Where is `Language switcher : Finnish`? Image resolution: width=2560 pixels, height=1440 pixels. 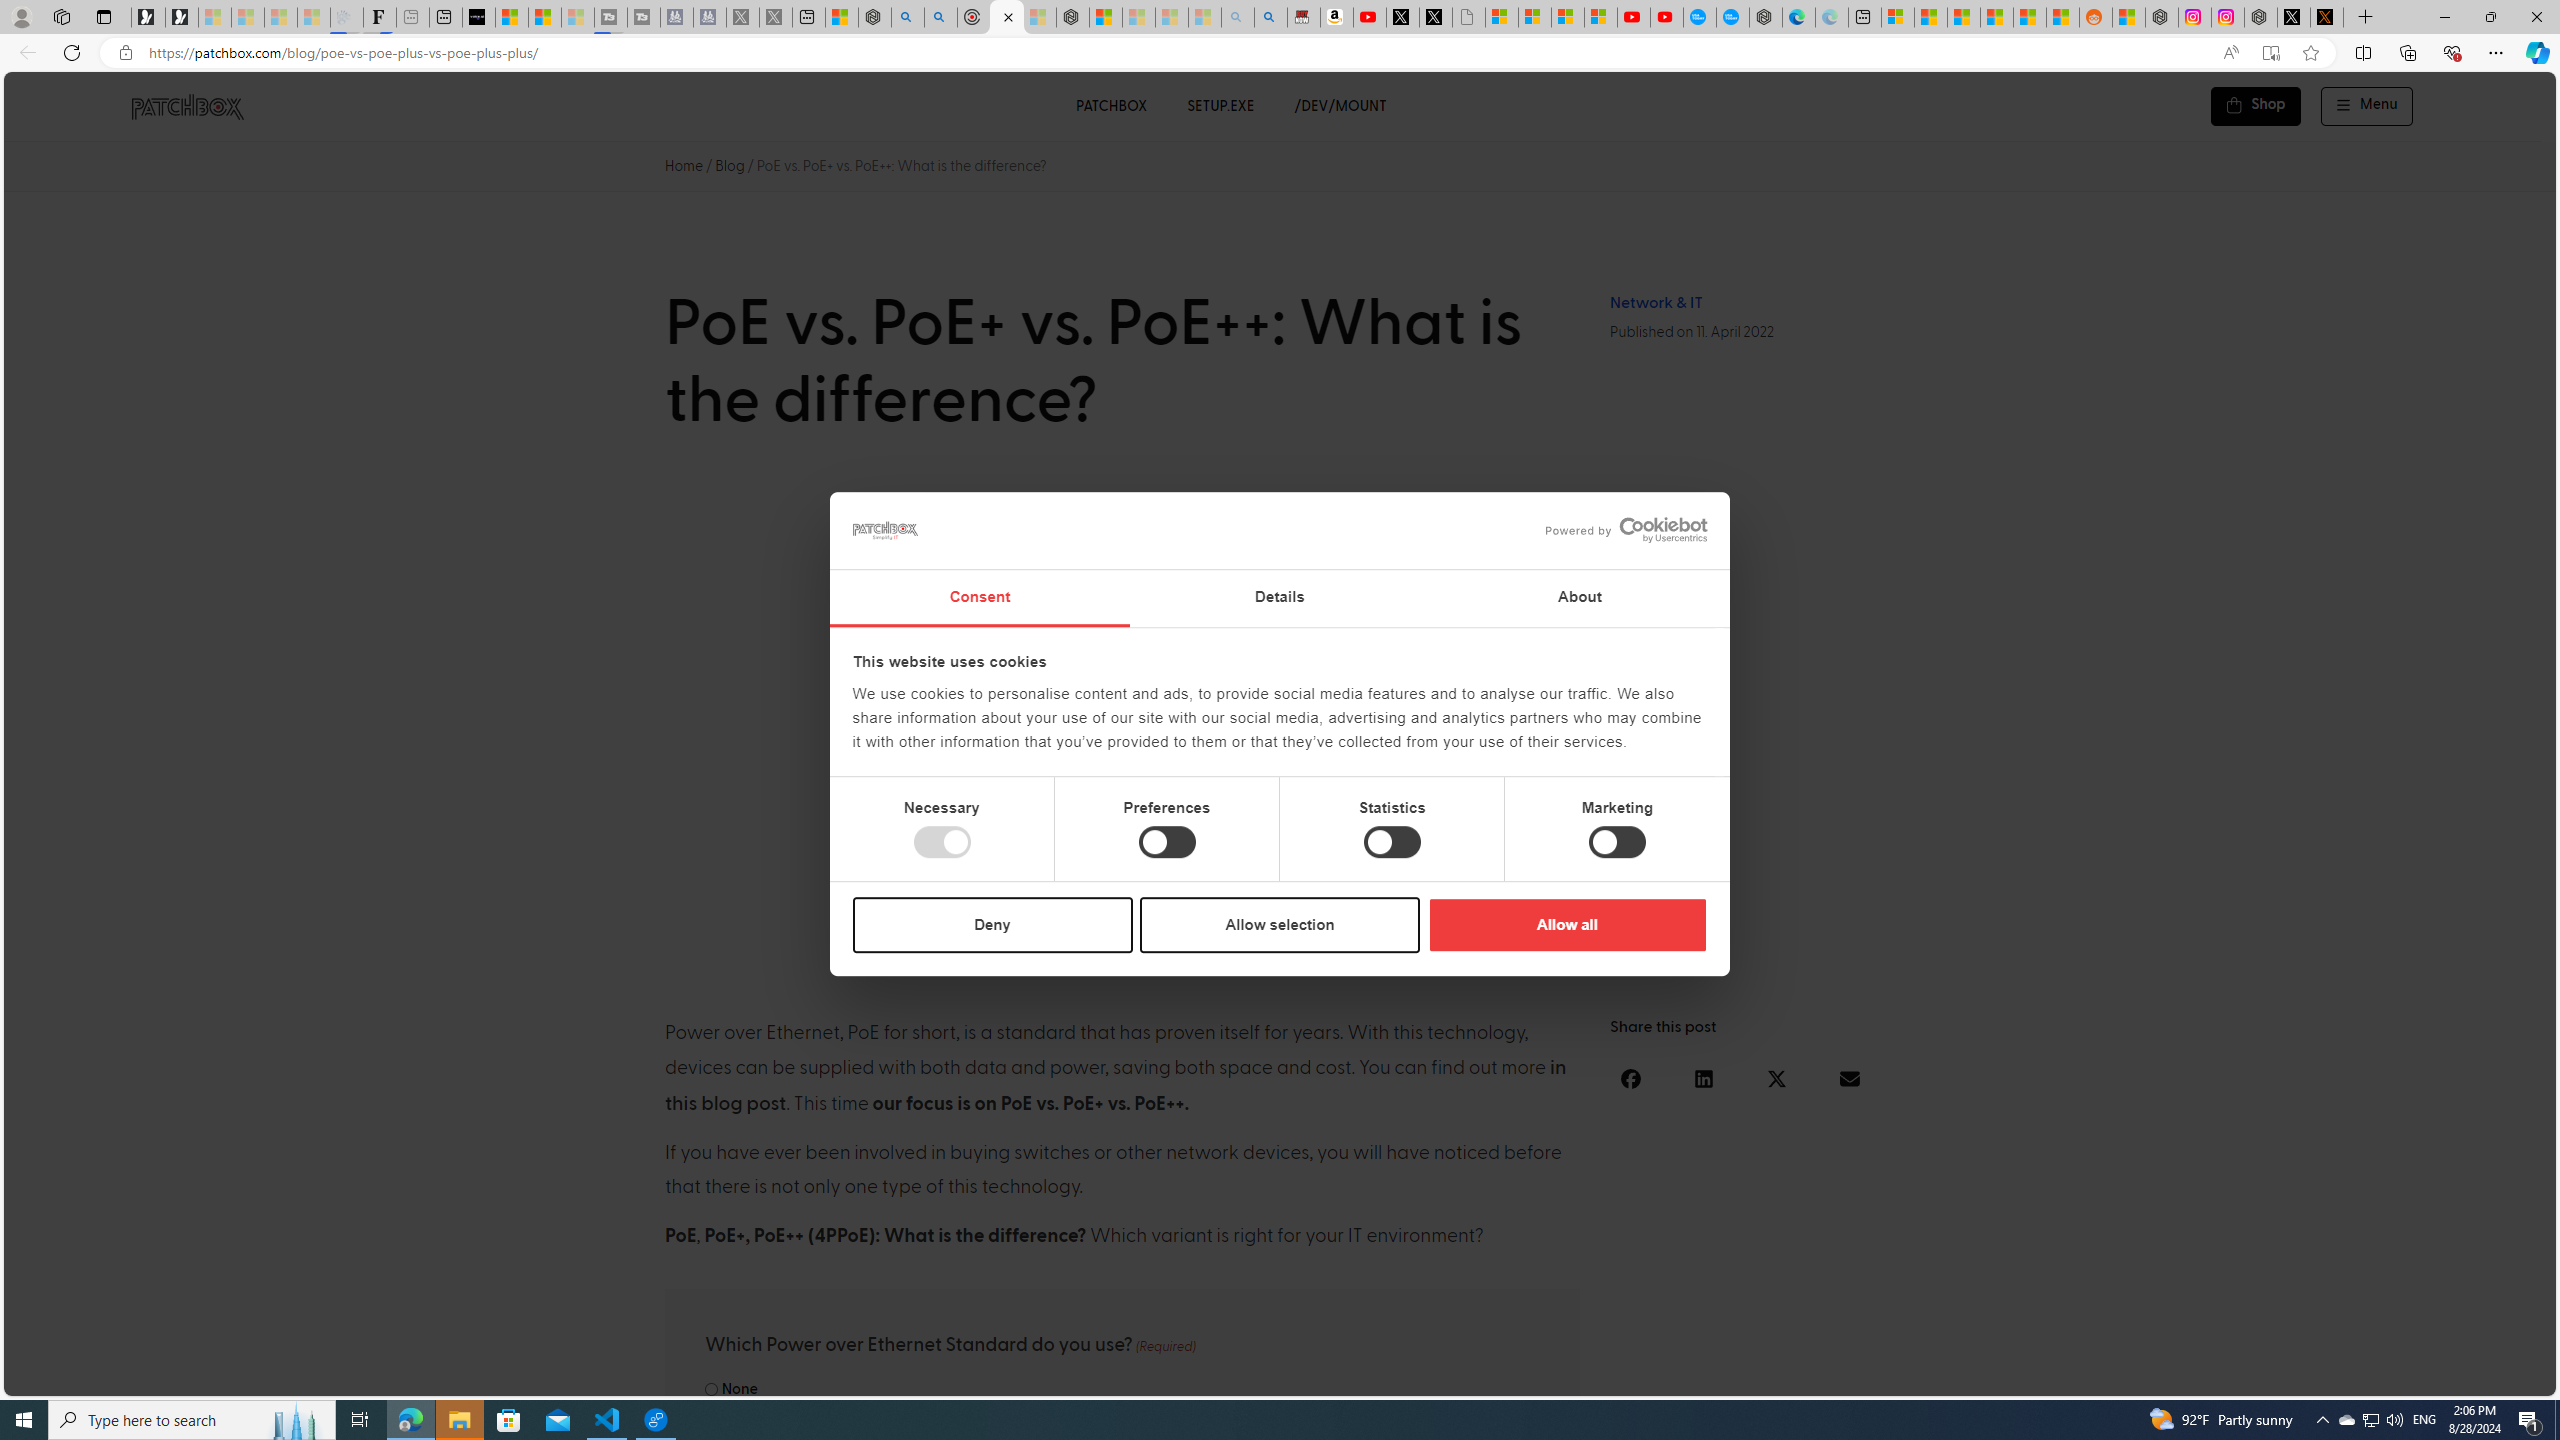 Language switcher : Finnish is located at coordinates (2446, 1377).